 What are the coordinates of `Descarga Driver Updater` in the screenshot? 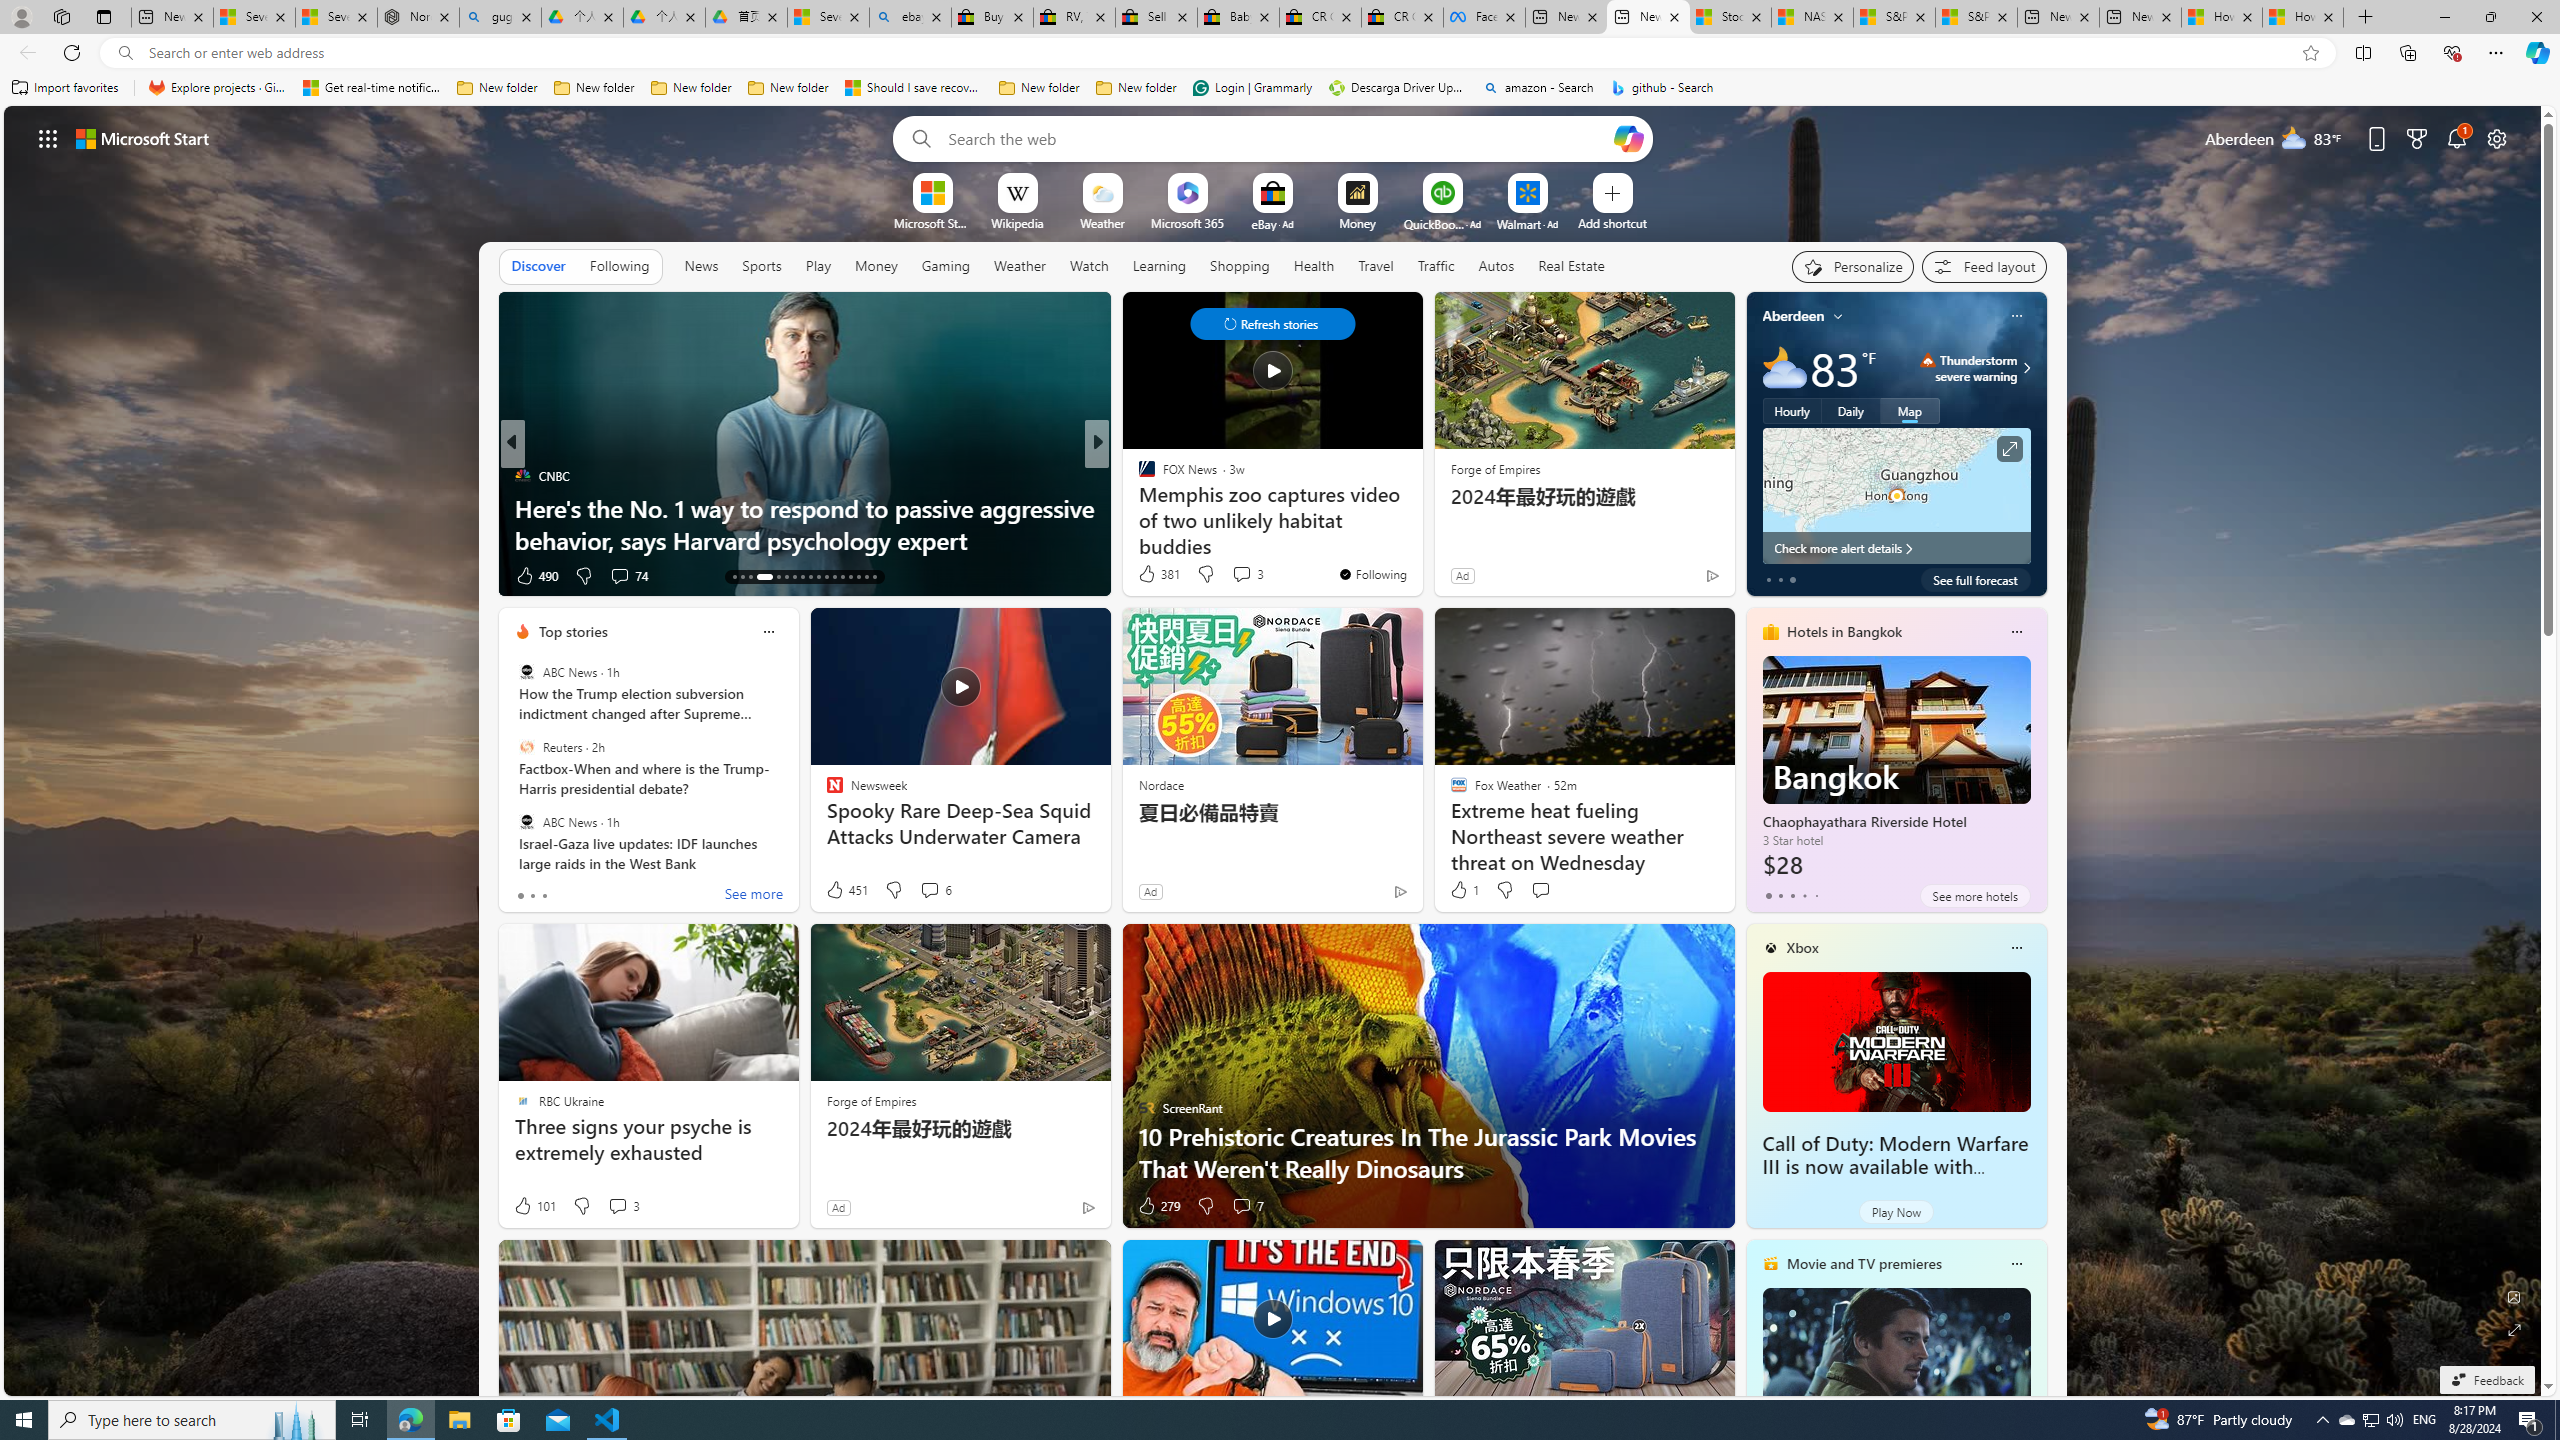 It's located at (1398, 88).